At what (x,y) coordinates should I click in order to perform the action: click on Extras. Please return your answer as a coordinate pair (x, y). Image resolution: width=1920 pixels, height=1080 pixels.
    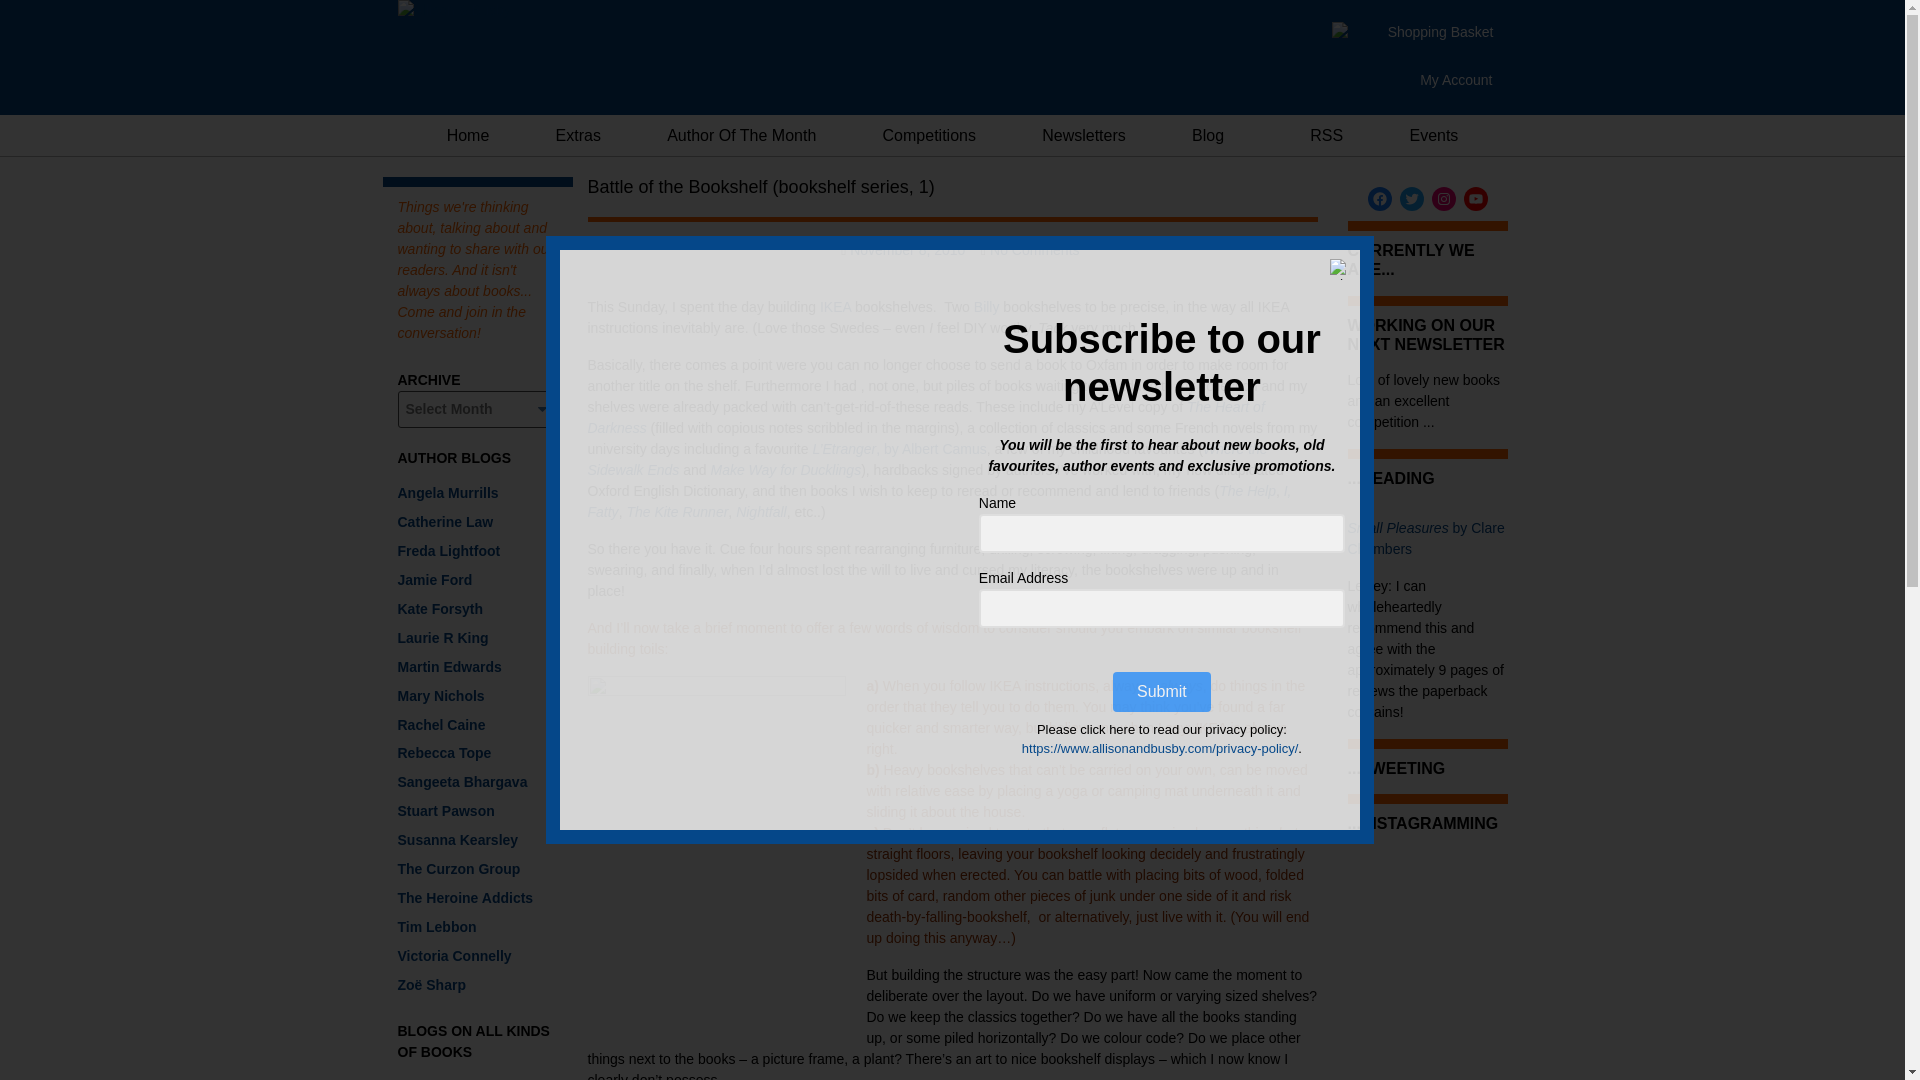
    Looking at the image, I should click on (578, 135).